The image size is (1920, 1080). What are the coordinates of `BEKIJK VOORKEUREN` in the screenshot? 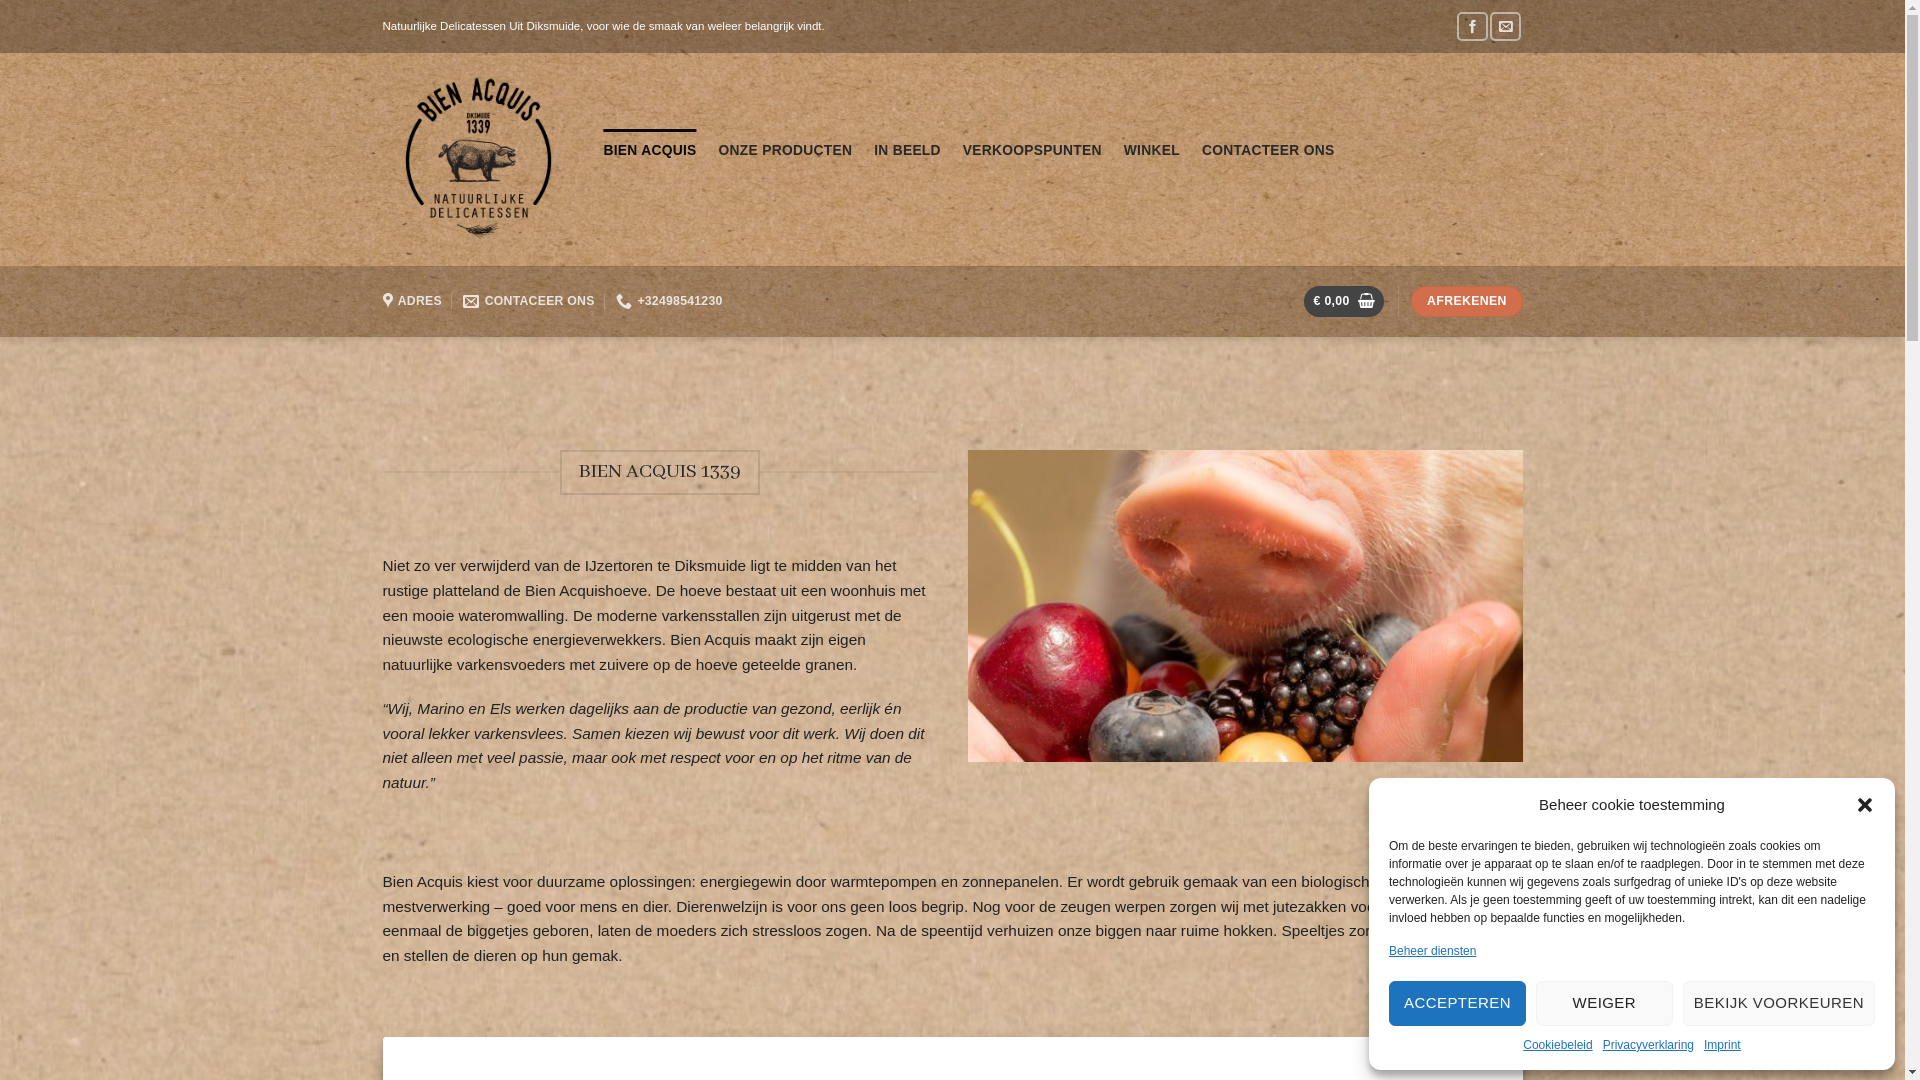 It's located at (1779, 1004).